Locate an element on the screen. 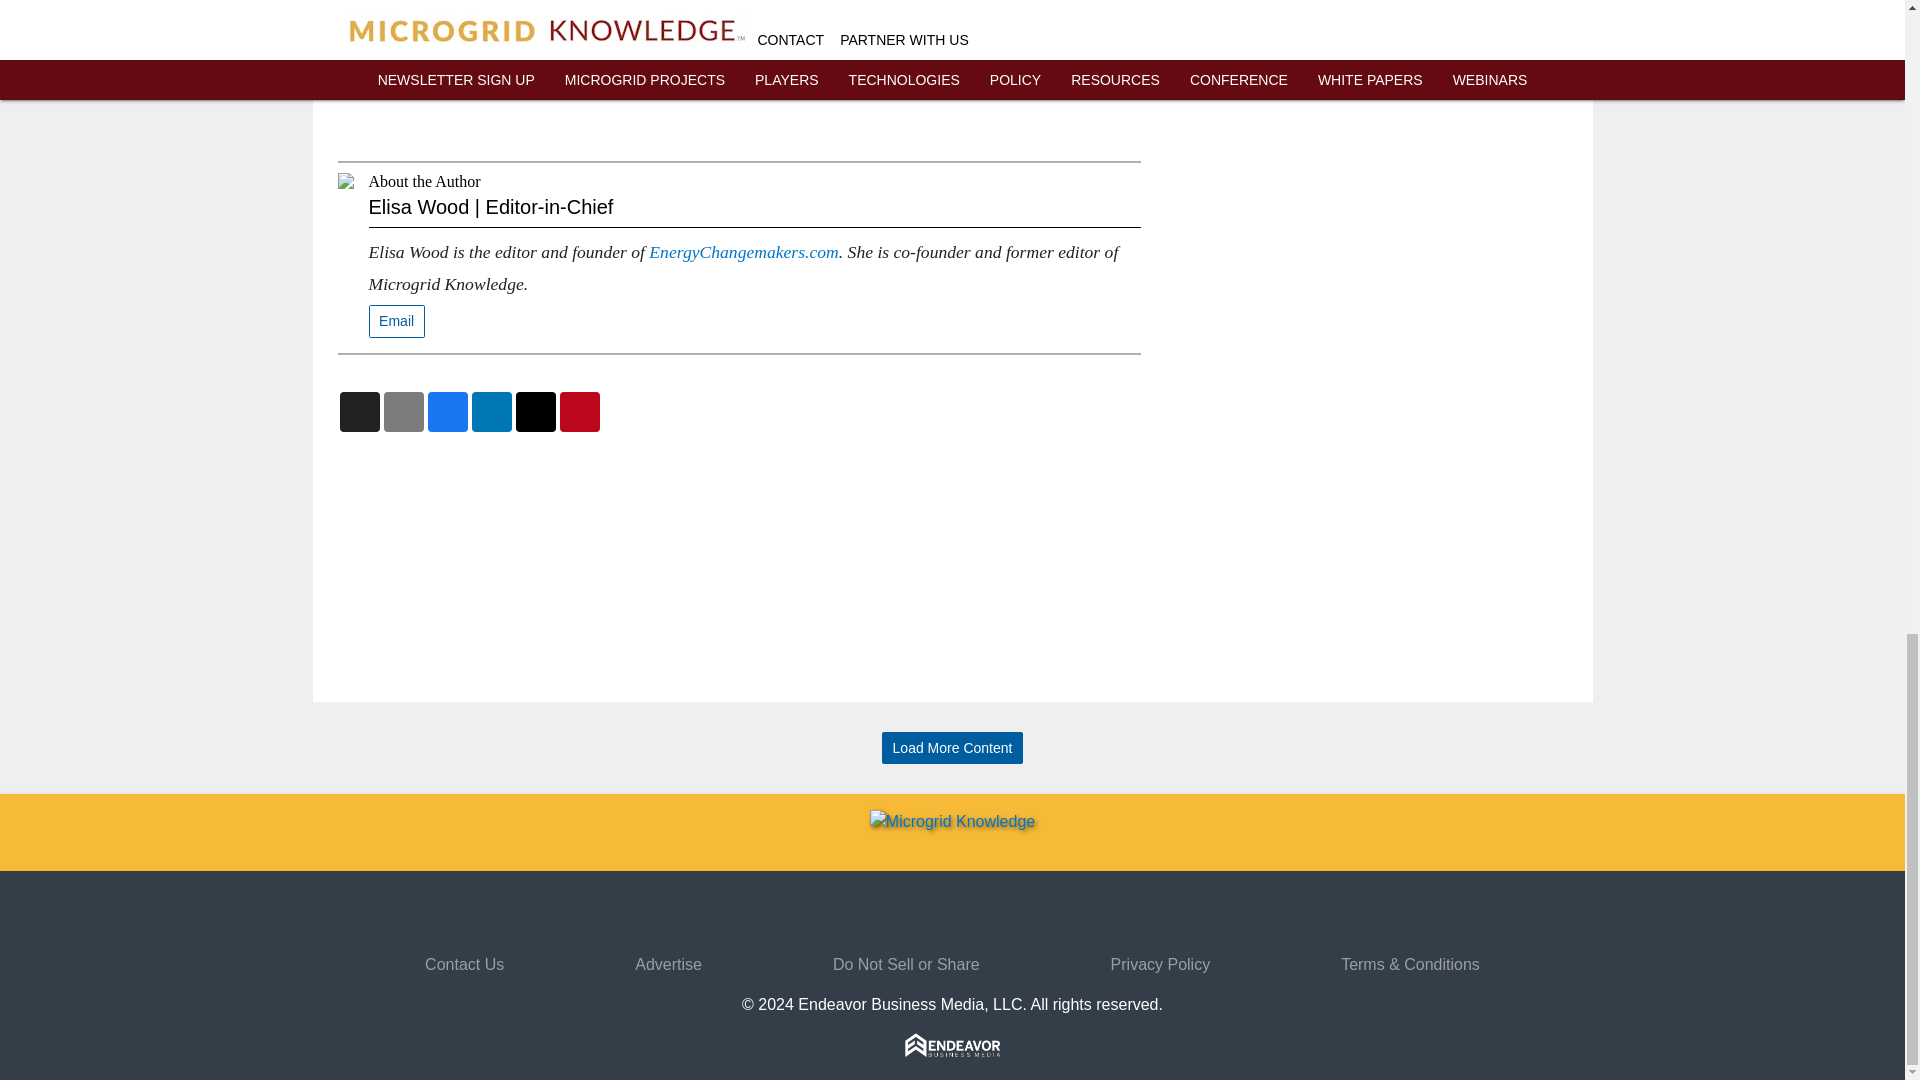 Image resolution: width=1920 pixels, height=1080 pixels. 11th edition is located at coordinates (840, 2).